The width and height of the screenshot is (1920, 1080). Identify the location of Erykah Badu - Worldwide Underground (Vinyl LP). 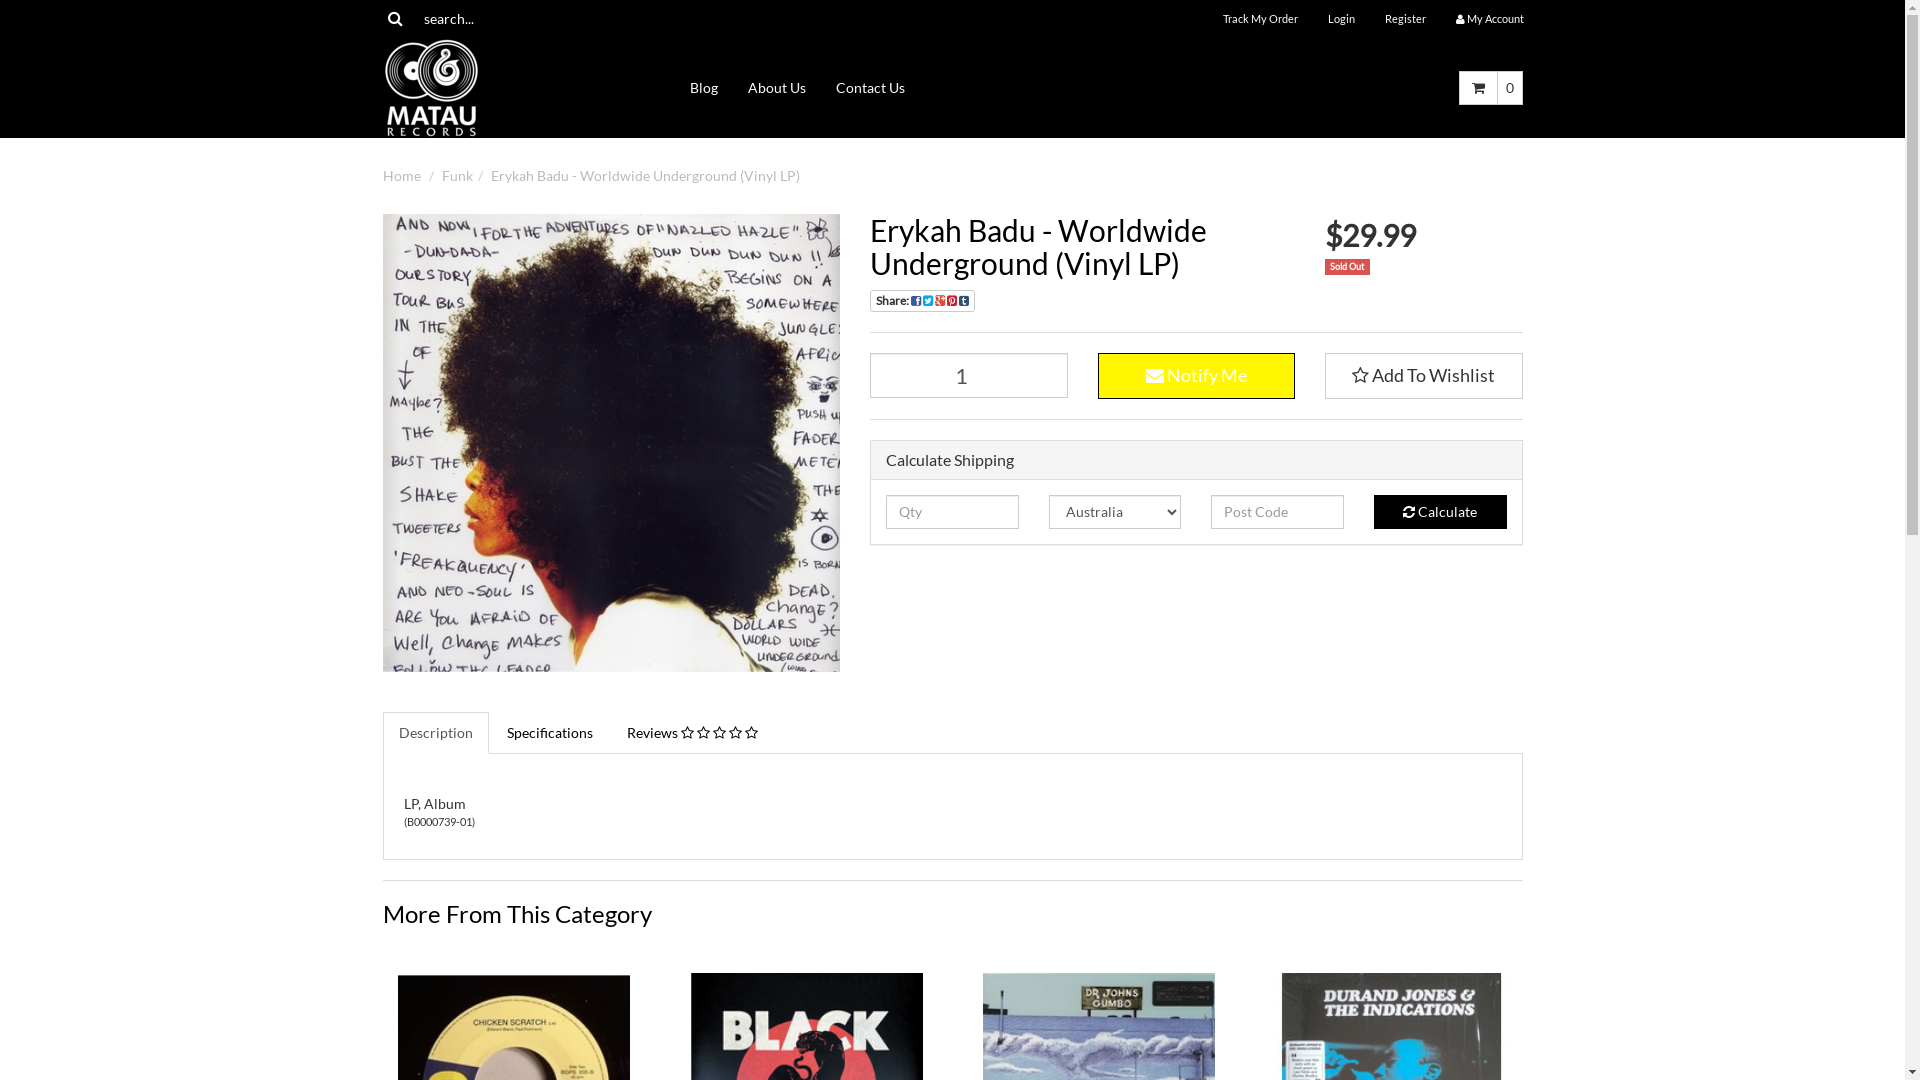
(644, 176).